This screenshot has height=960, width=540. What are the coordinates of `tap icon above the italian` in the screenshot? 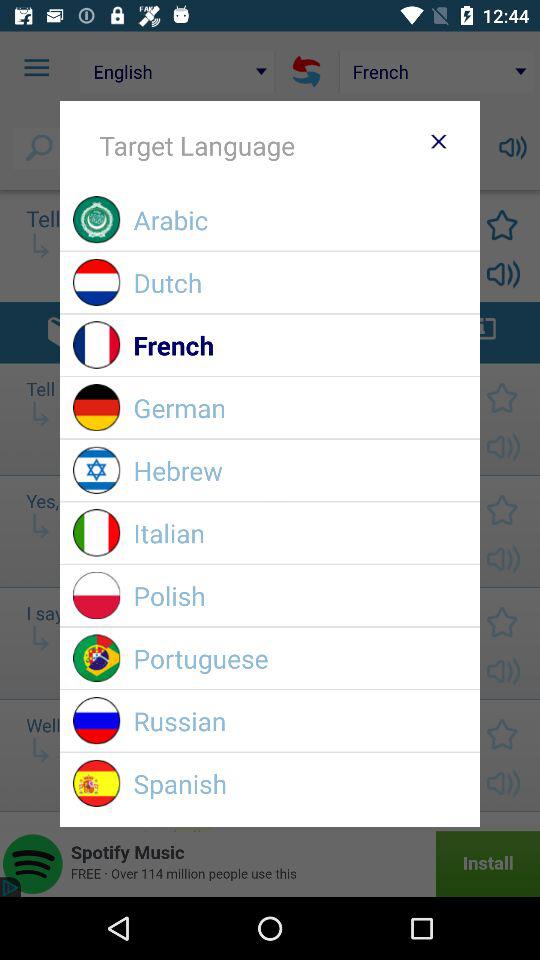 It's located at (300, 470).